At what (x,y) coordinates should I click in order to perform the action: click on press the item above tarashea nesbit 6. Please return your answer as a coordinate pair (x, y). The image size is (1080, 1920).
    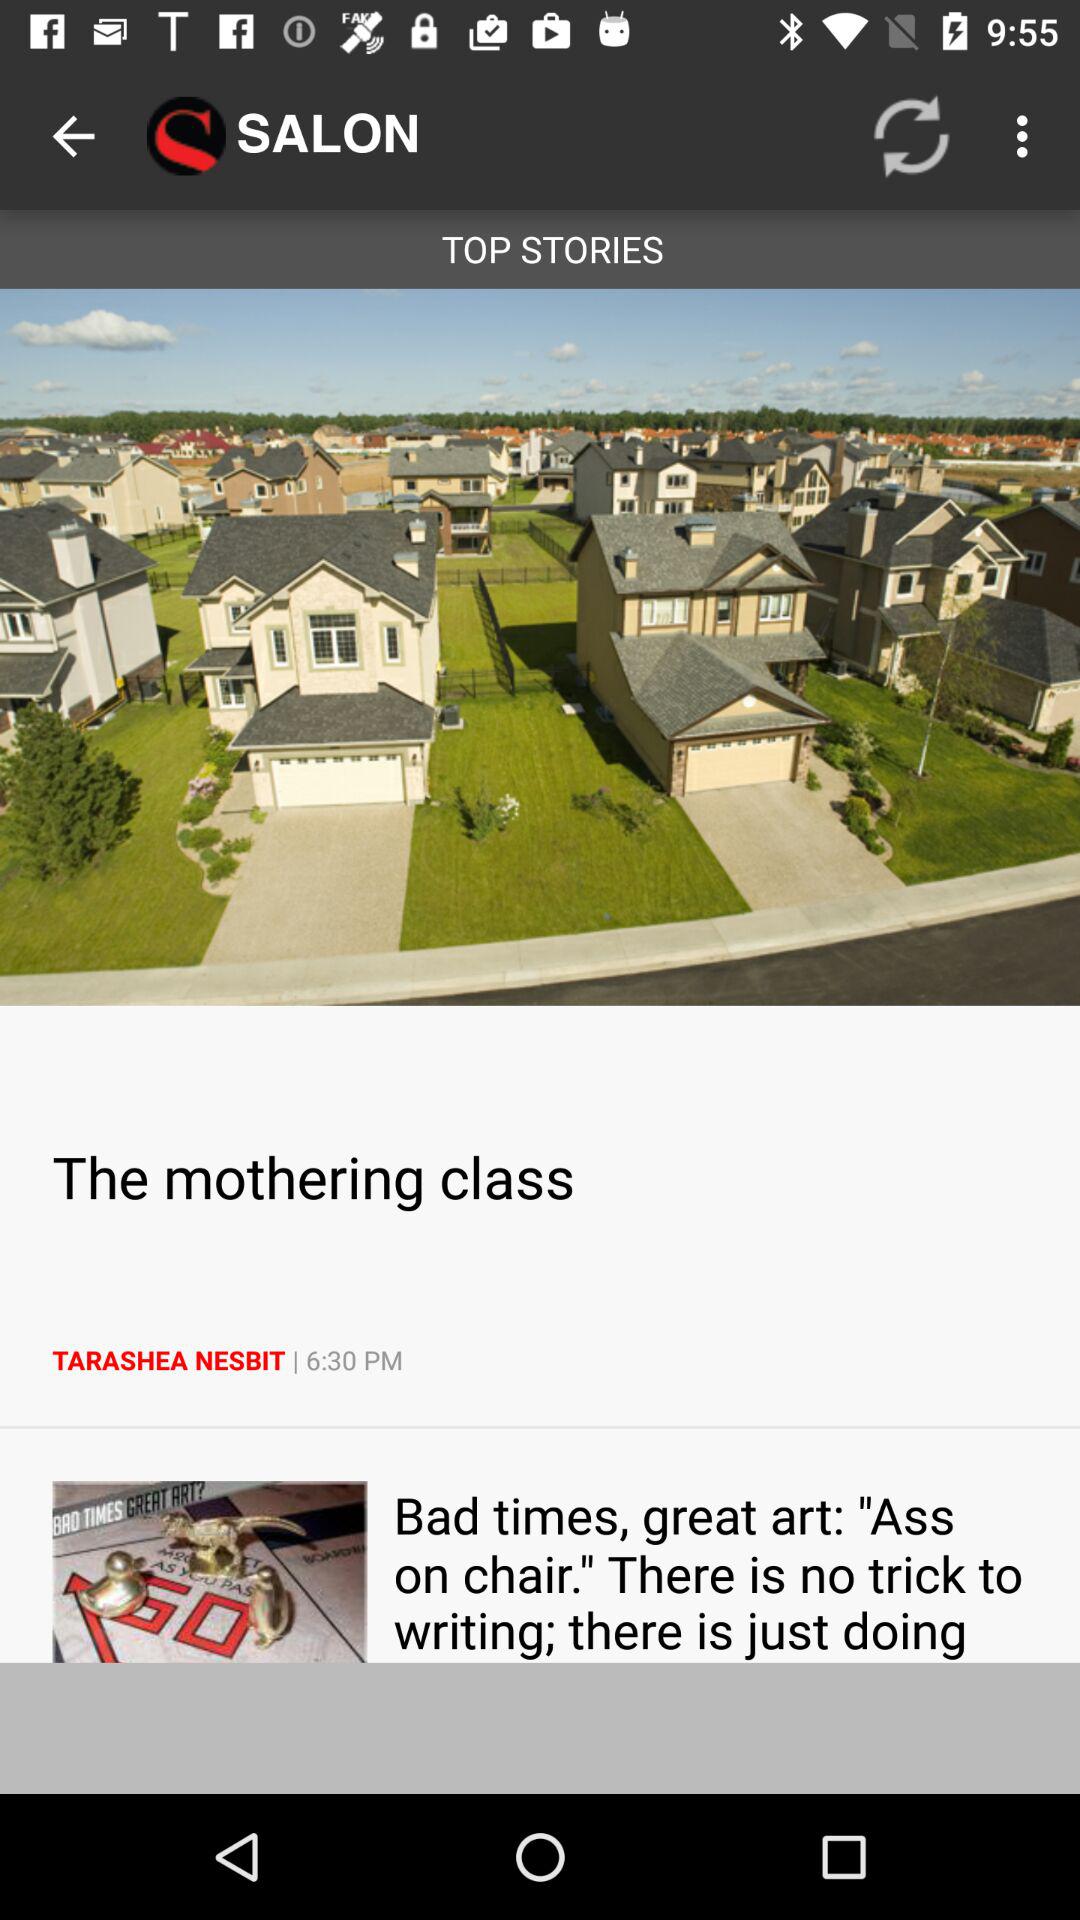
    Looking at the image, I should click on (540, 1176).